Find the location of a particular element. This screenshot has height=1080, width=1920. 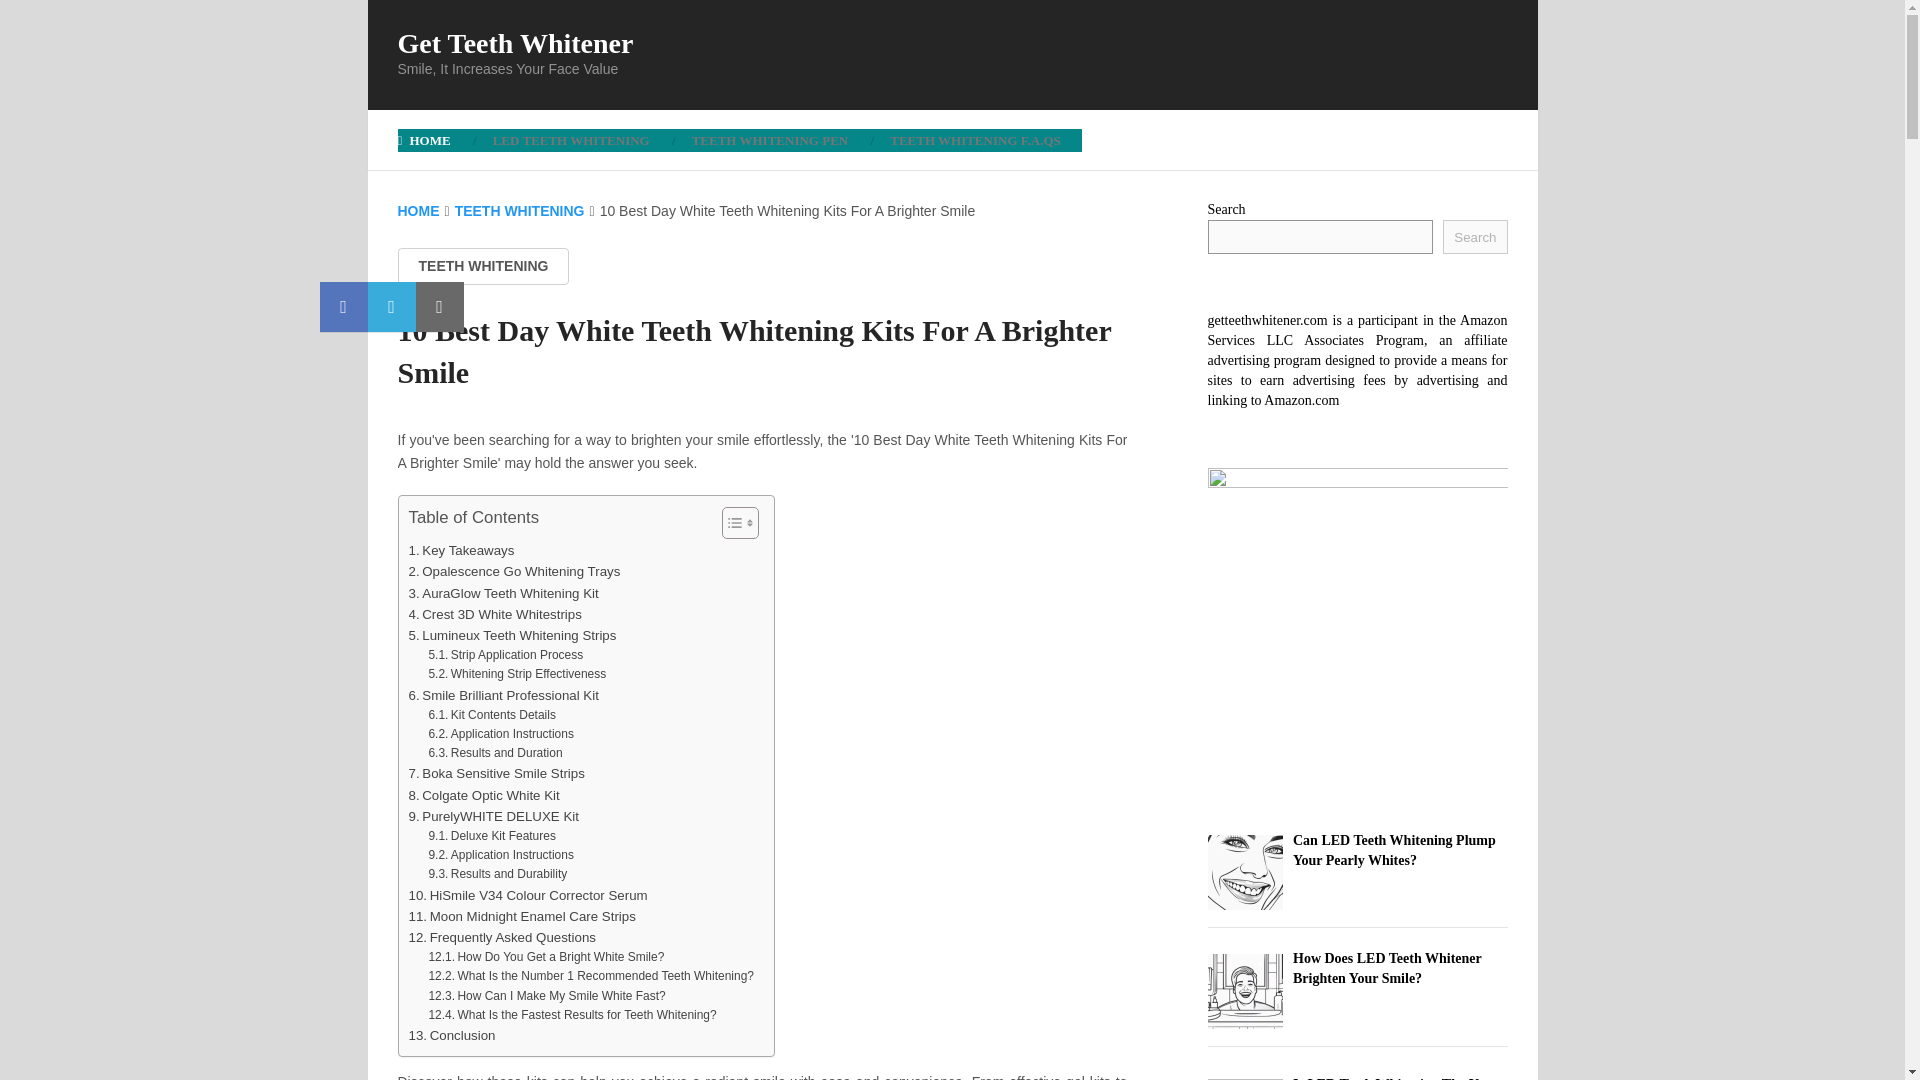

Application Instructions is located at coordinates (500, 855).